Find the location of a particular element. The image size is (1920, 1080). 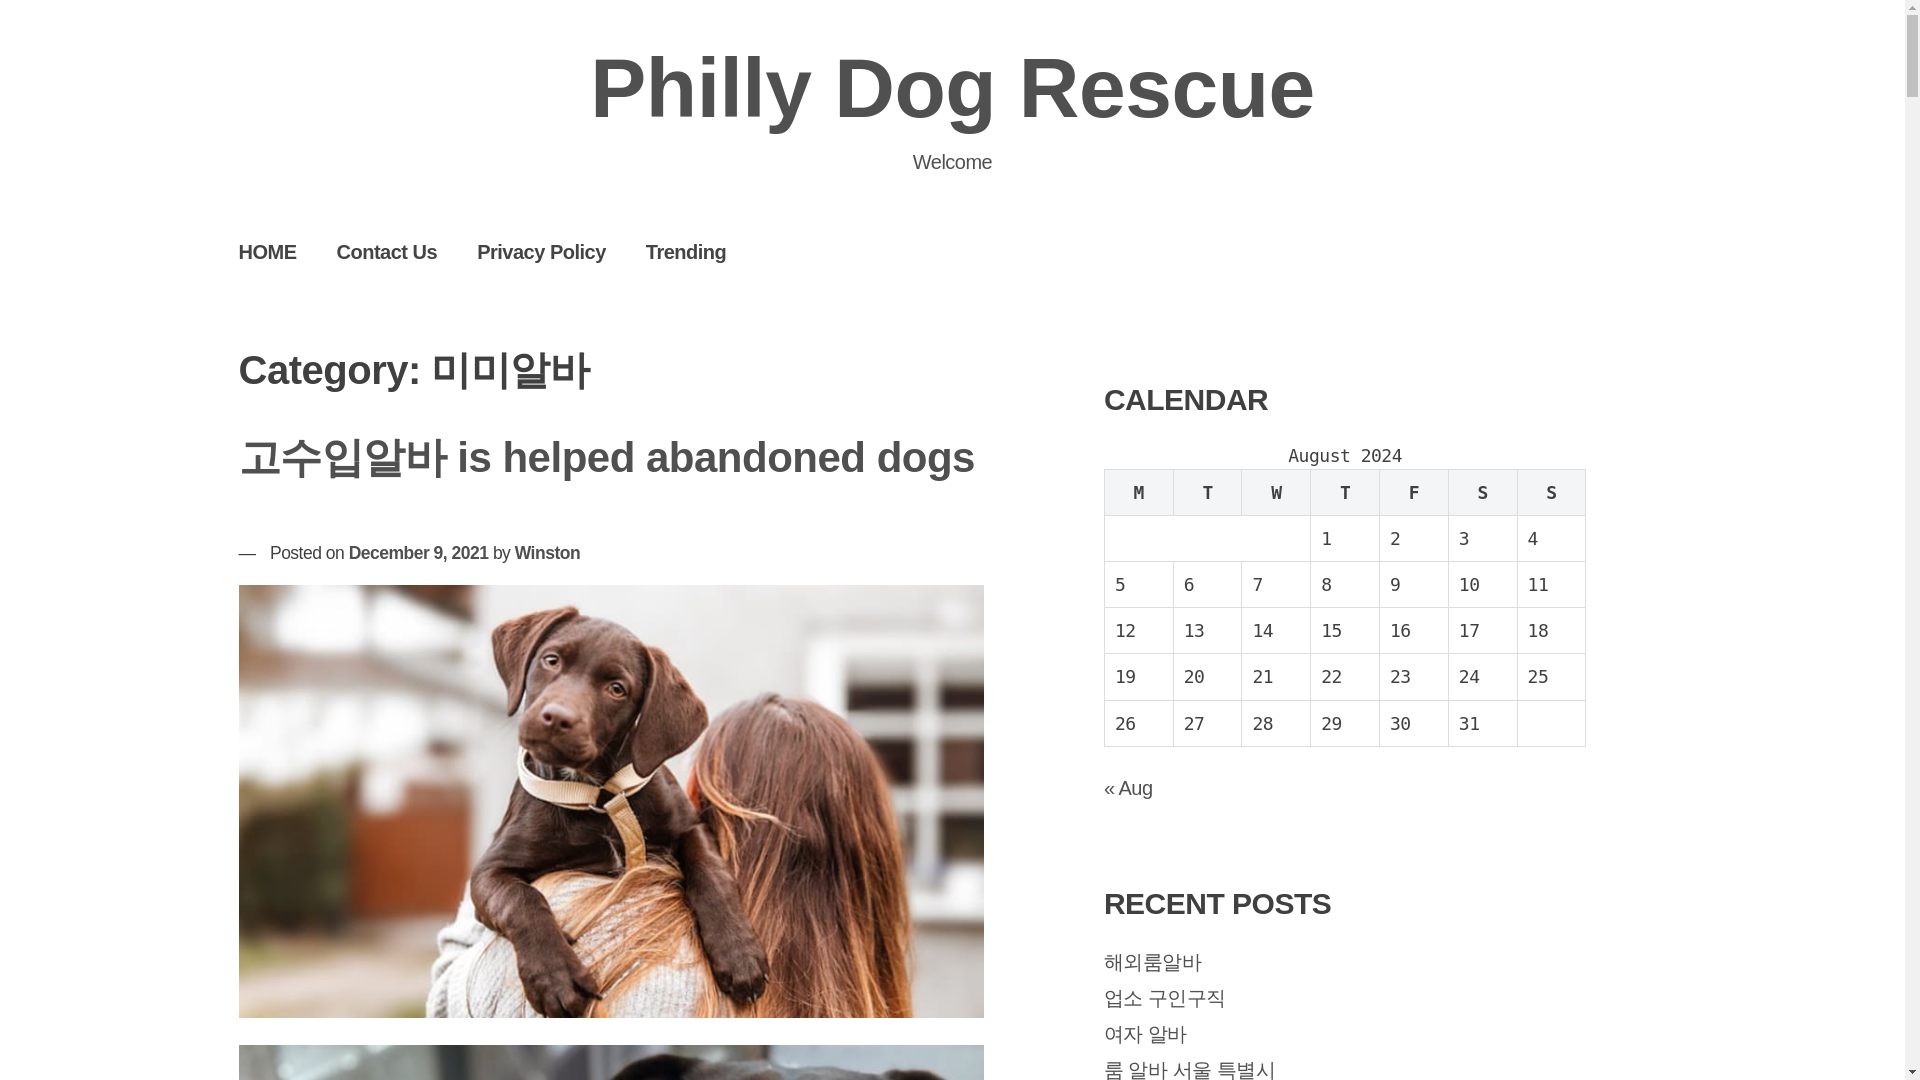

HOME is located at coordinates (267, 251).